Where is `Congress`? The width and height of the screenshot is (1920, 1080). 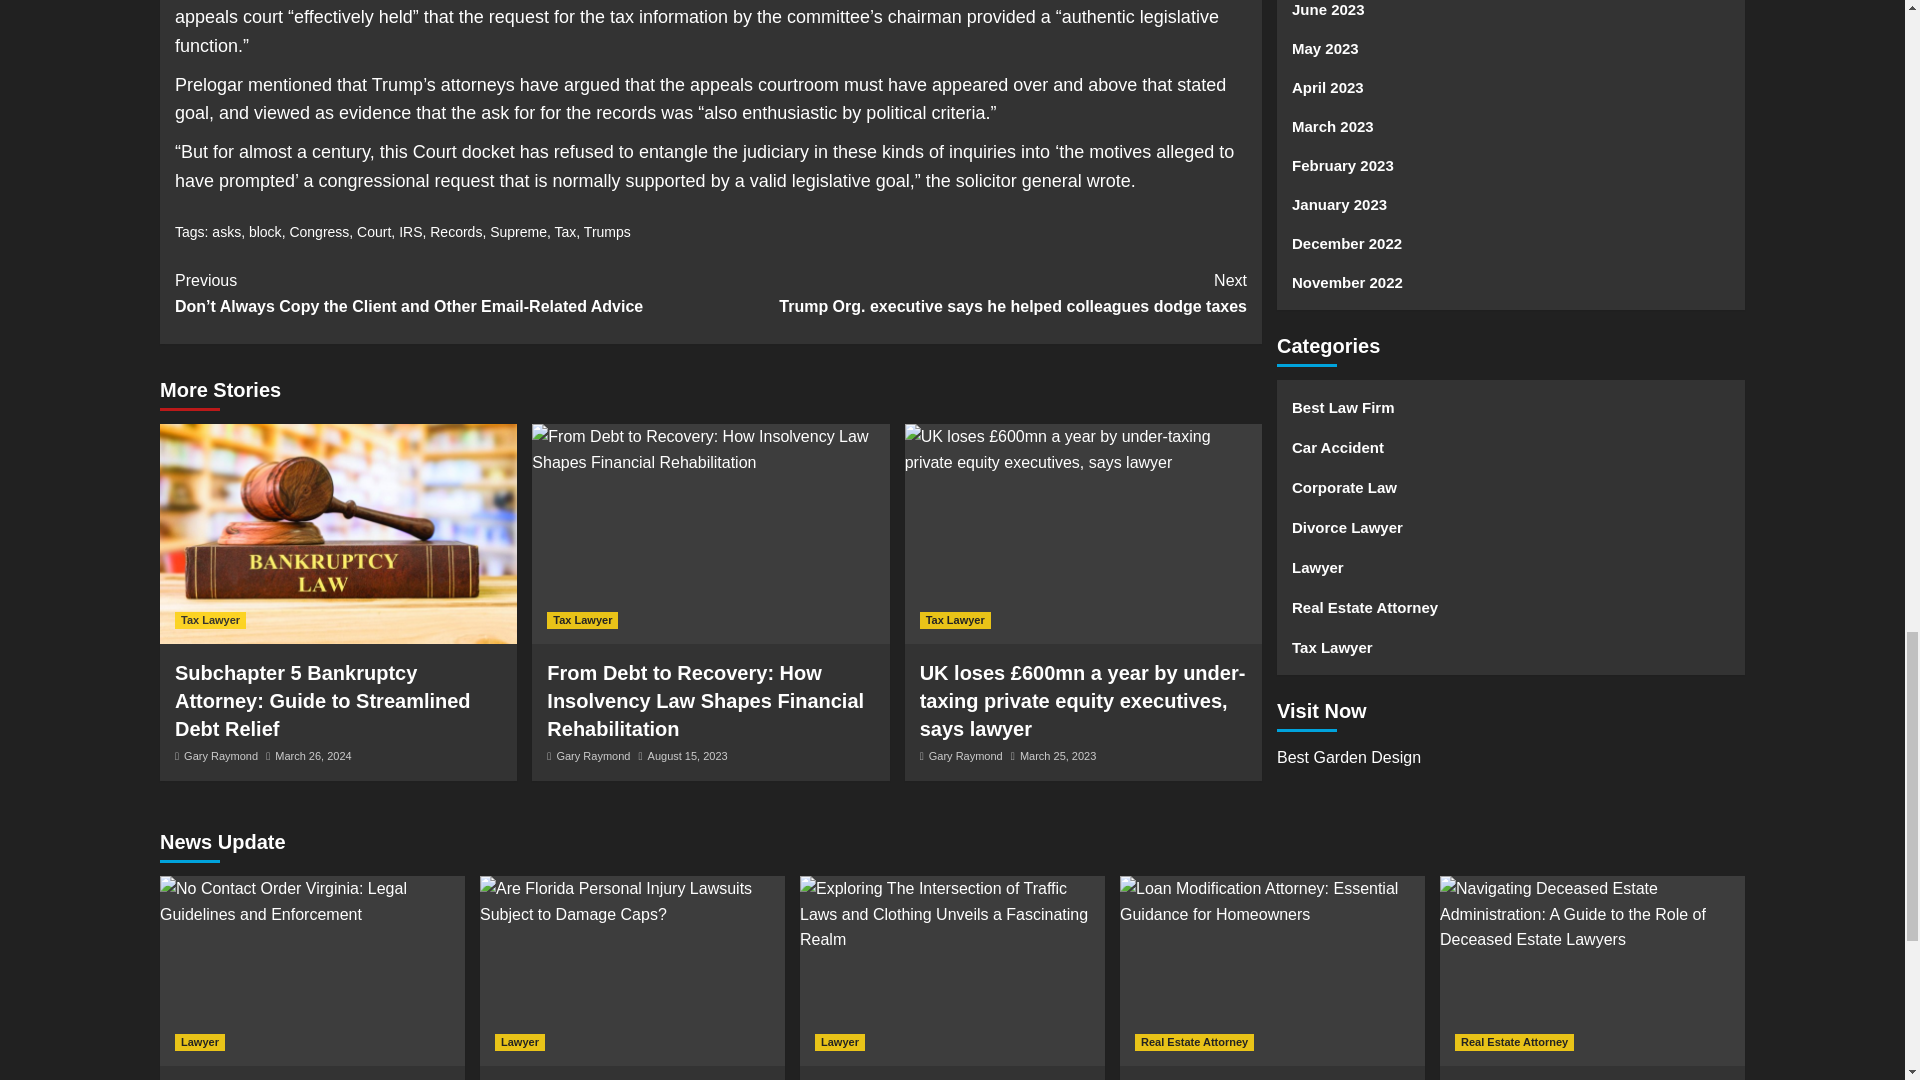
Congress is located at coordinates (319, 231).